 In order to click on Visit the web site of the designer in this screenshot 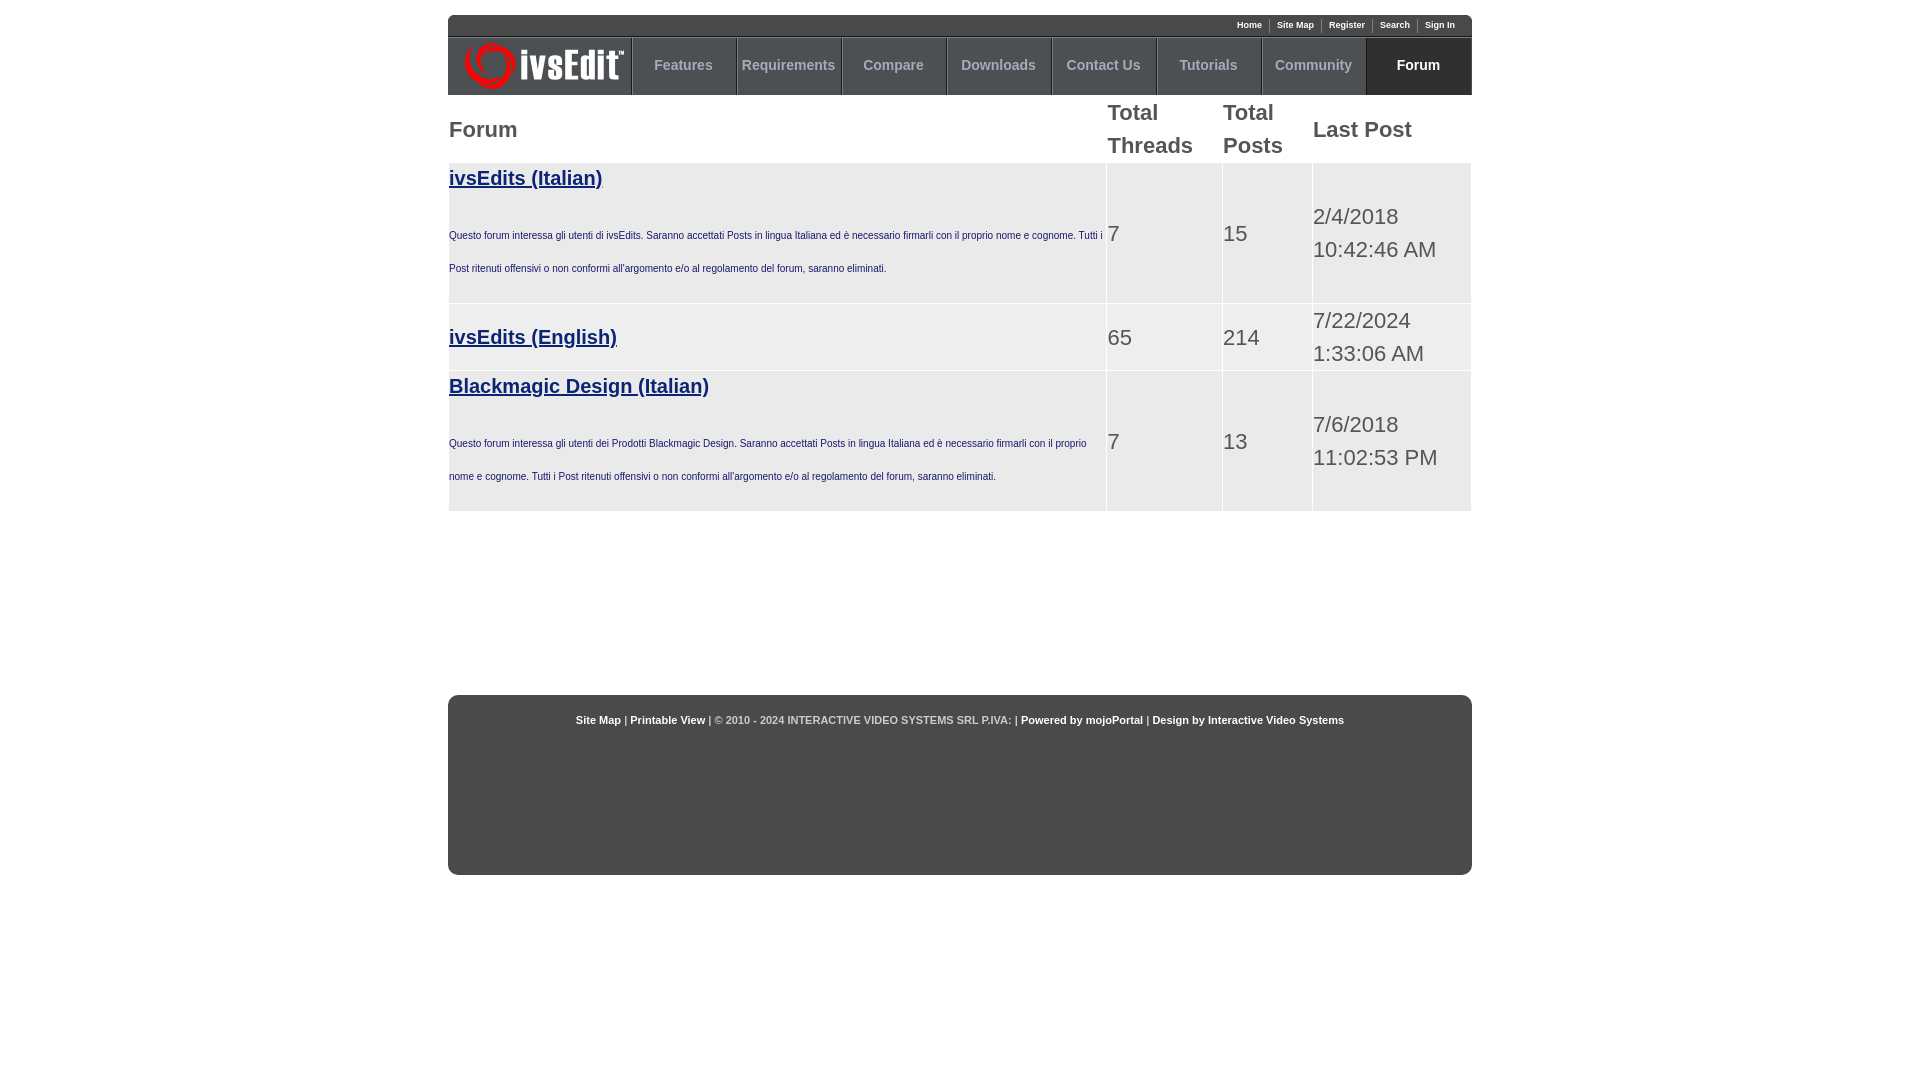, I will do `click(1248, 719)`.